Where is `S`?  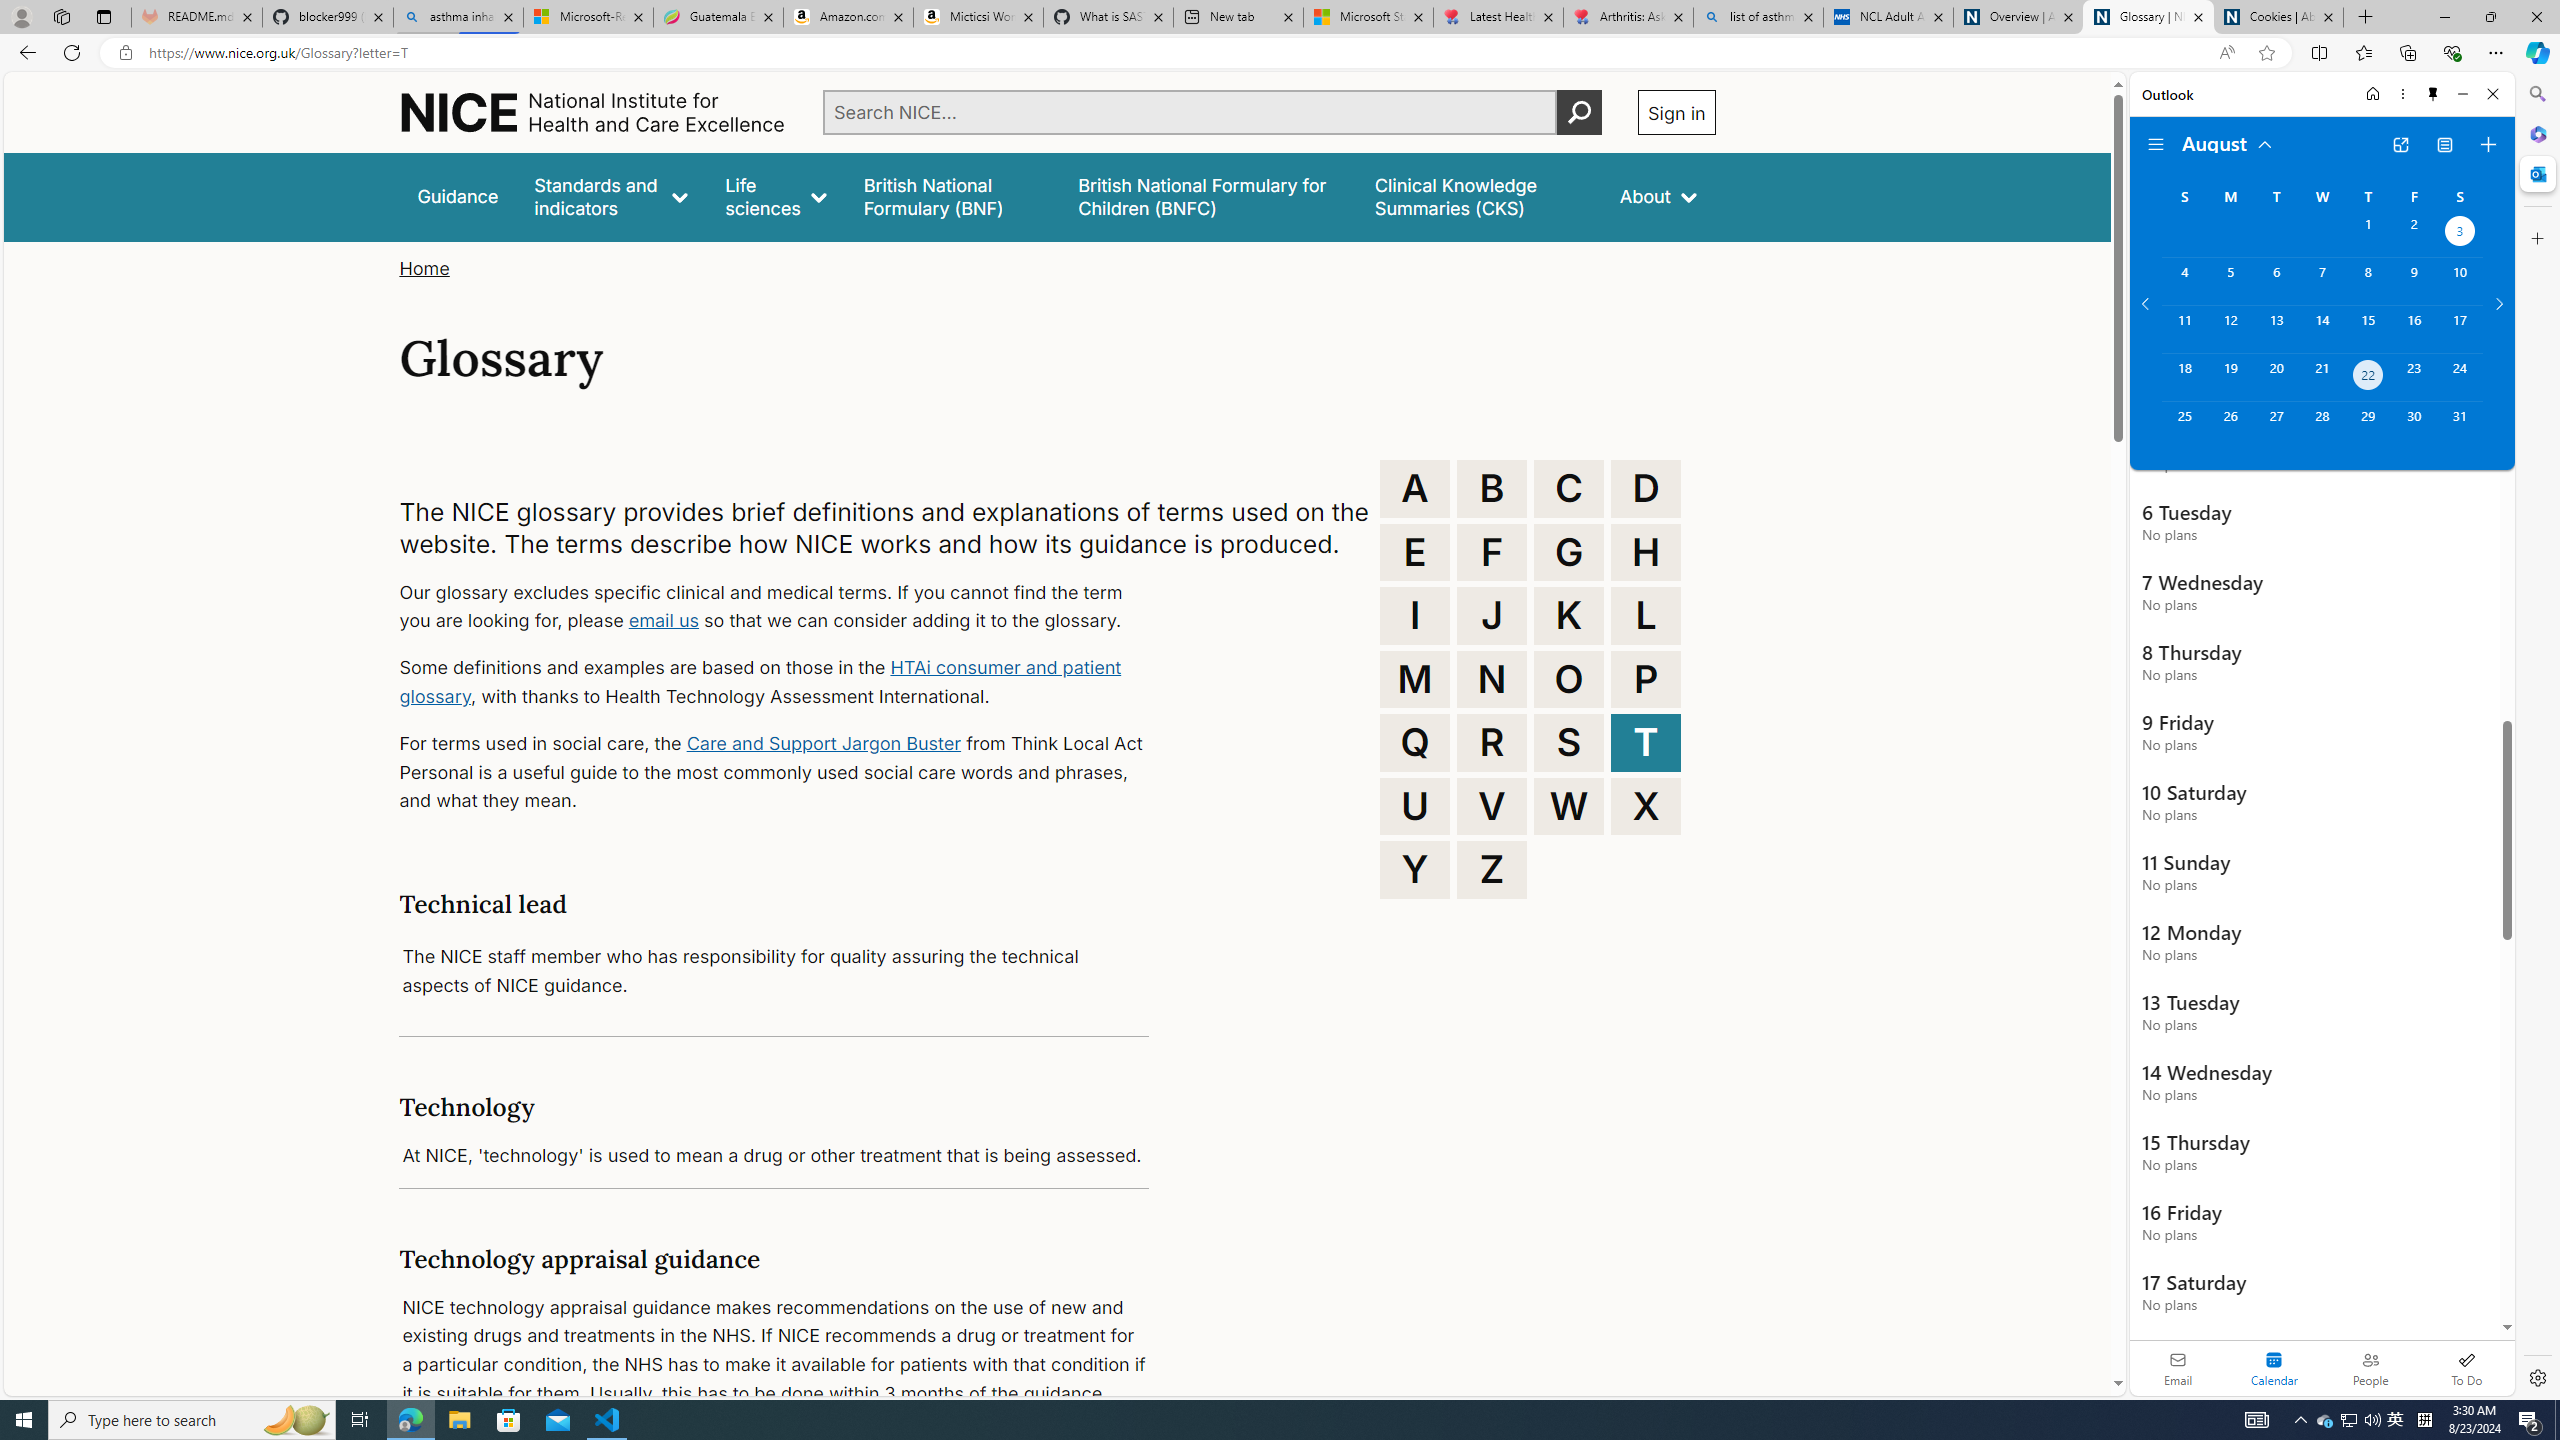 S is located at coordinates (1569, 742).